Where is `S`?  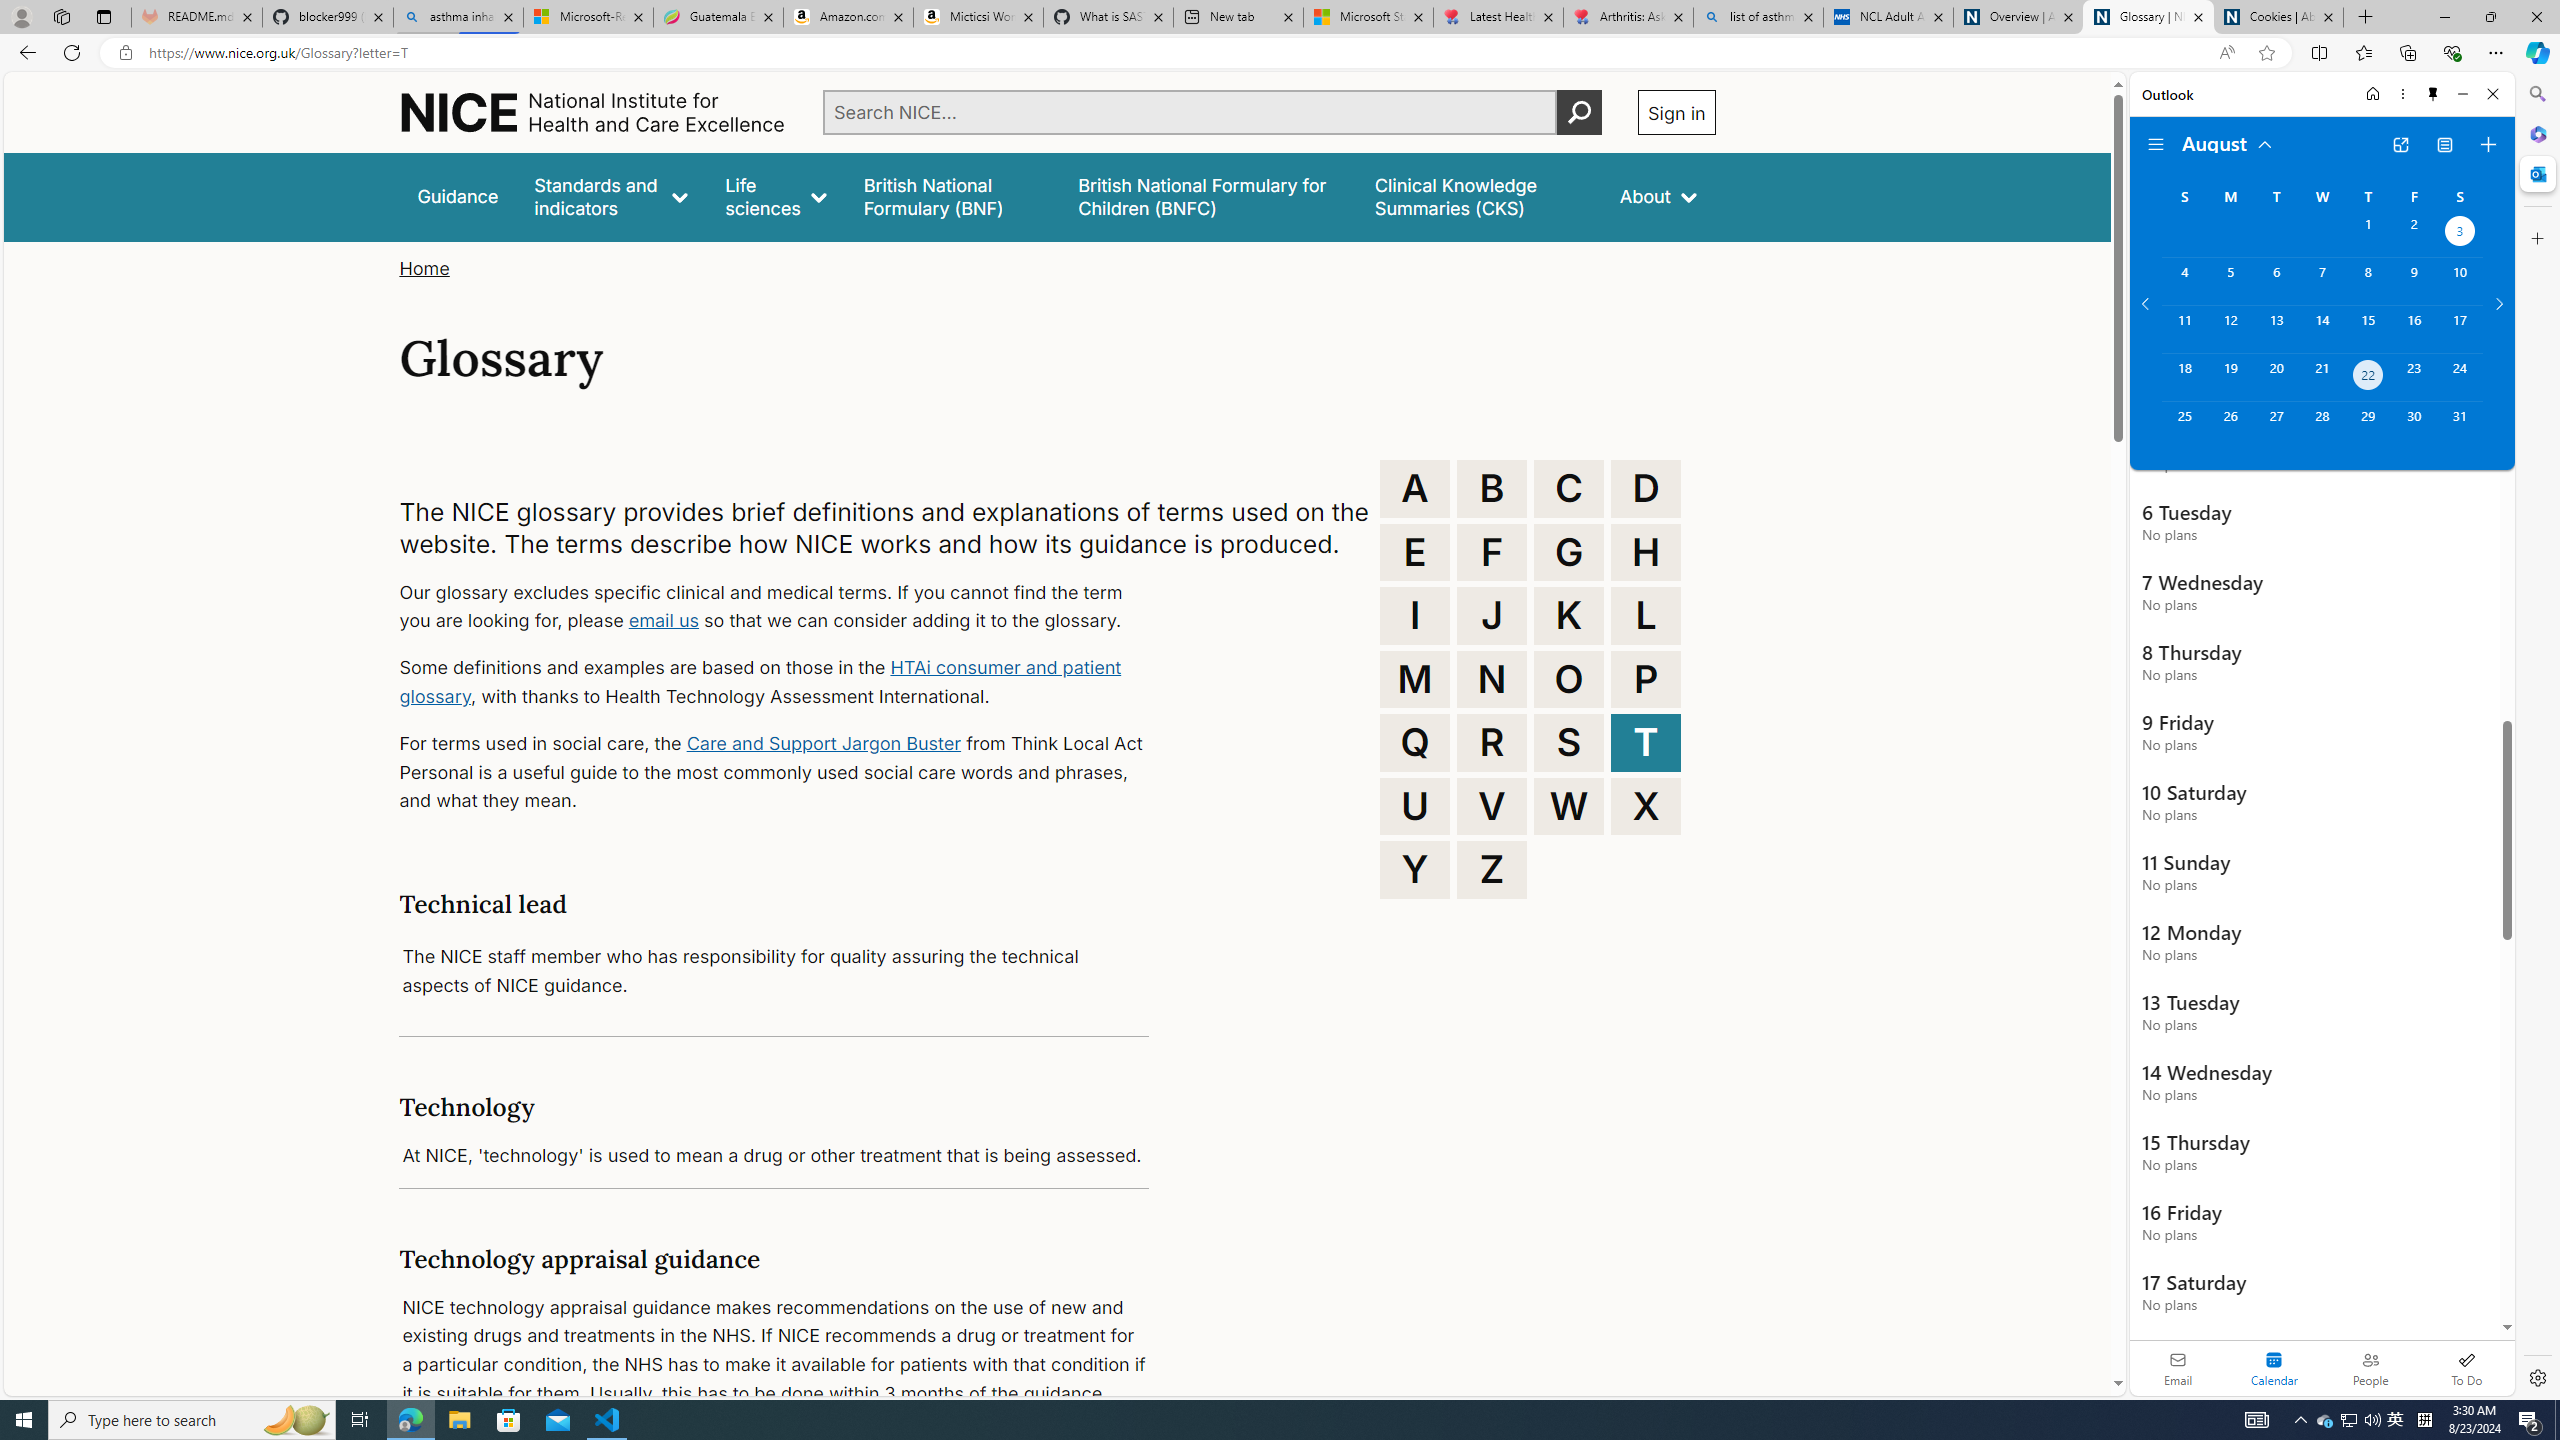 S is located at coordinates (1569, 742).